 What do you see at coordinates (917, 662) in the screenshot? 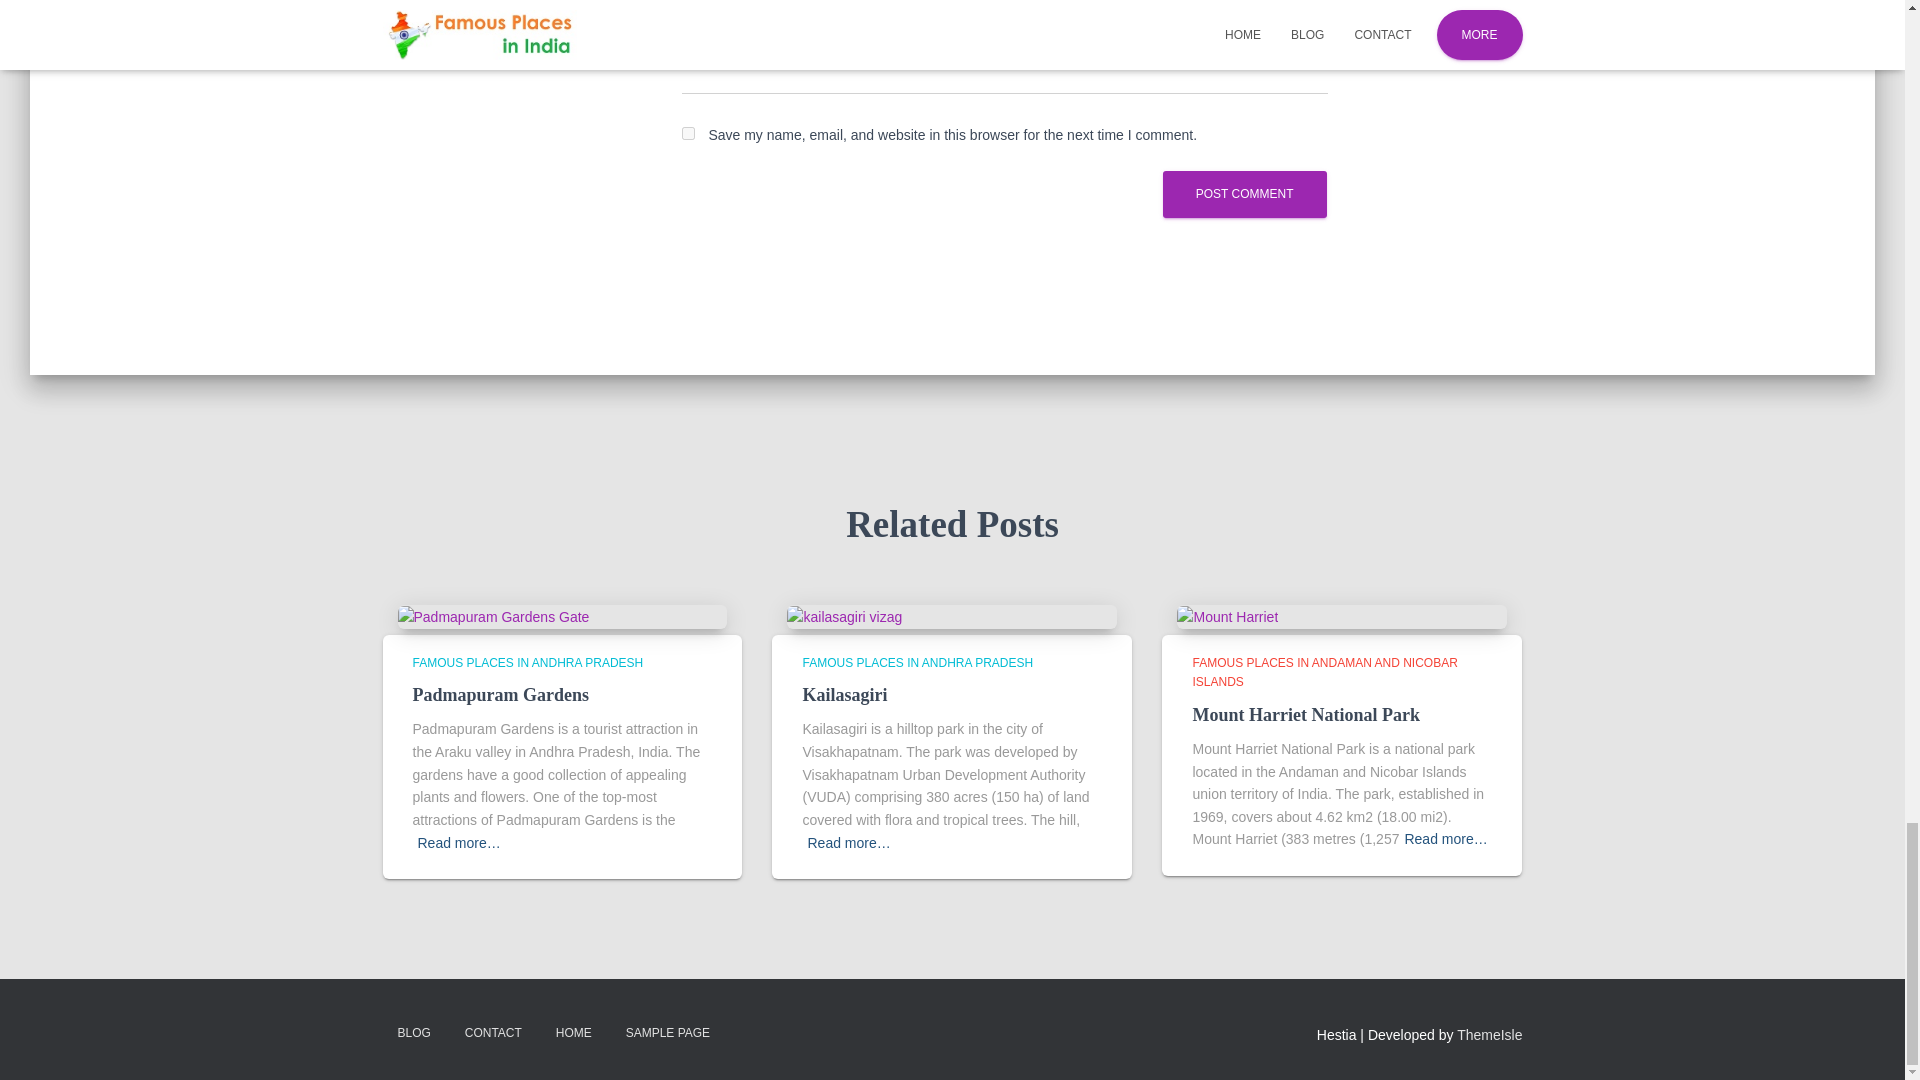
I see `View all posts in Famous Places in Andhra Pradesh` at bounding box center [917, 662].